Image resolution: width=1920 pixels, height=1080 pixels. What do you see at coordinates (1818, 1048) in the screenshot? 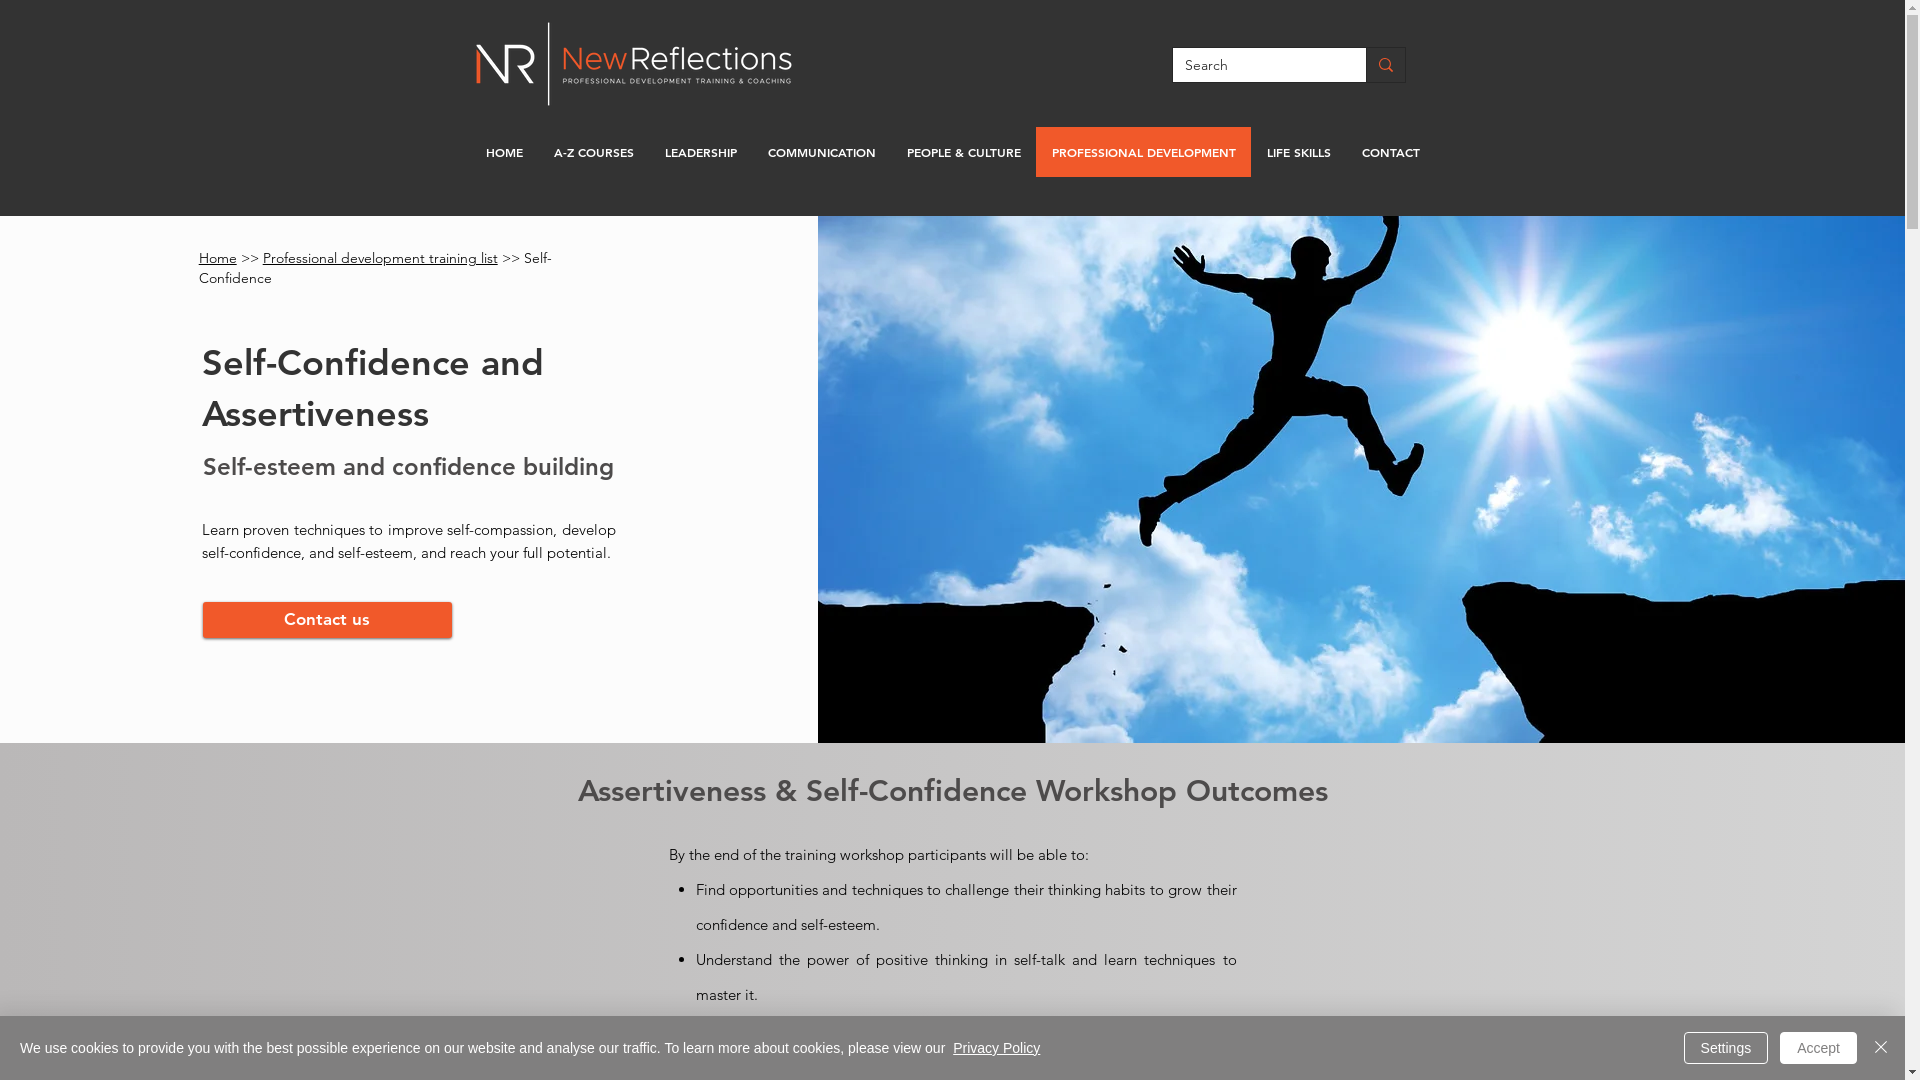
I see `Accept` at bounding box center [1818, 1048].